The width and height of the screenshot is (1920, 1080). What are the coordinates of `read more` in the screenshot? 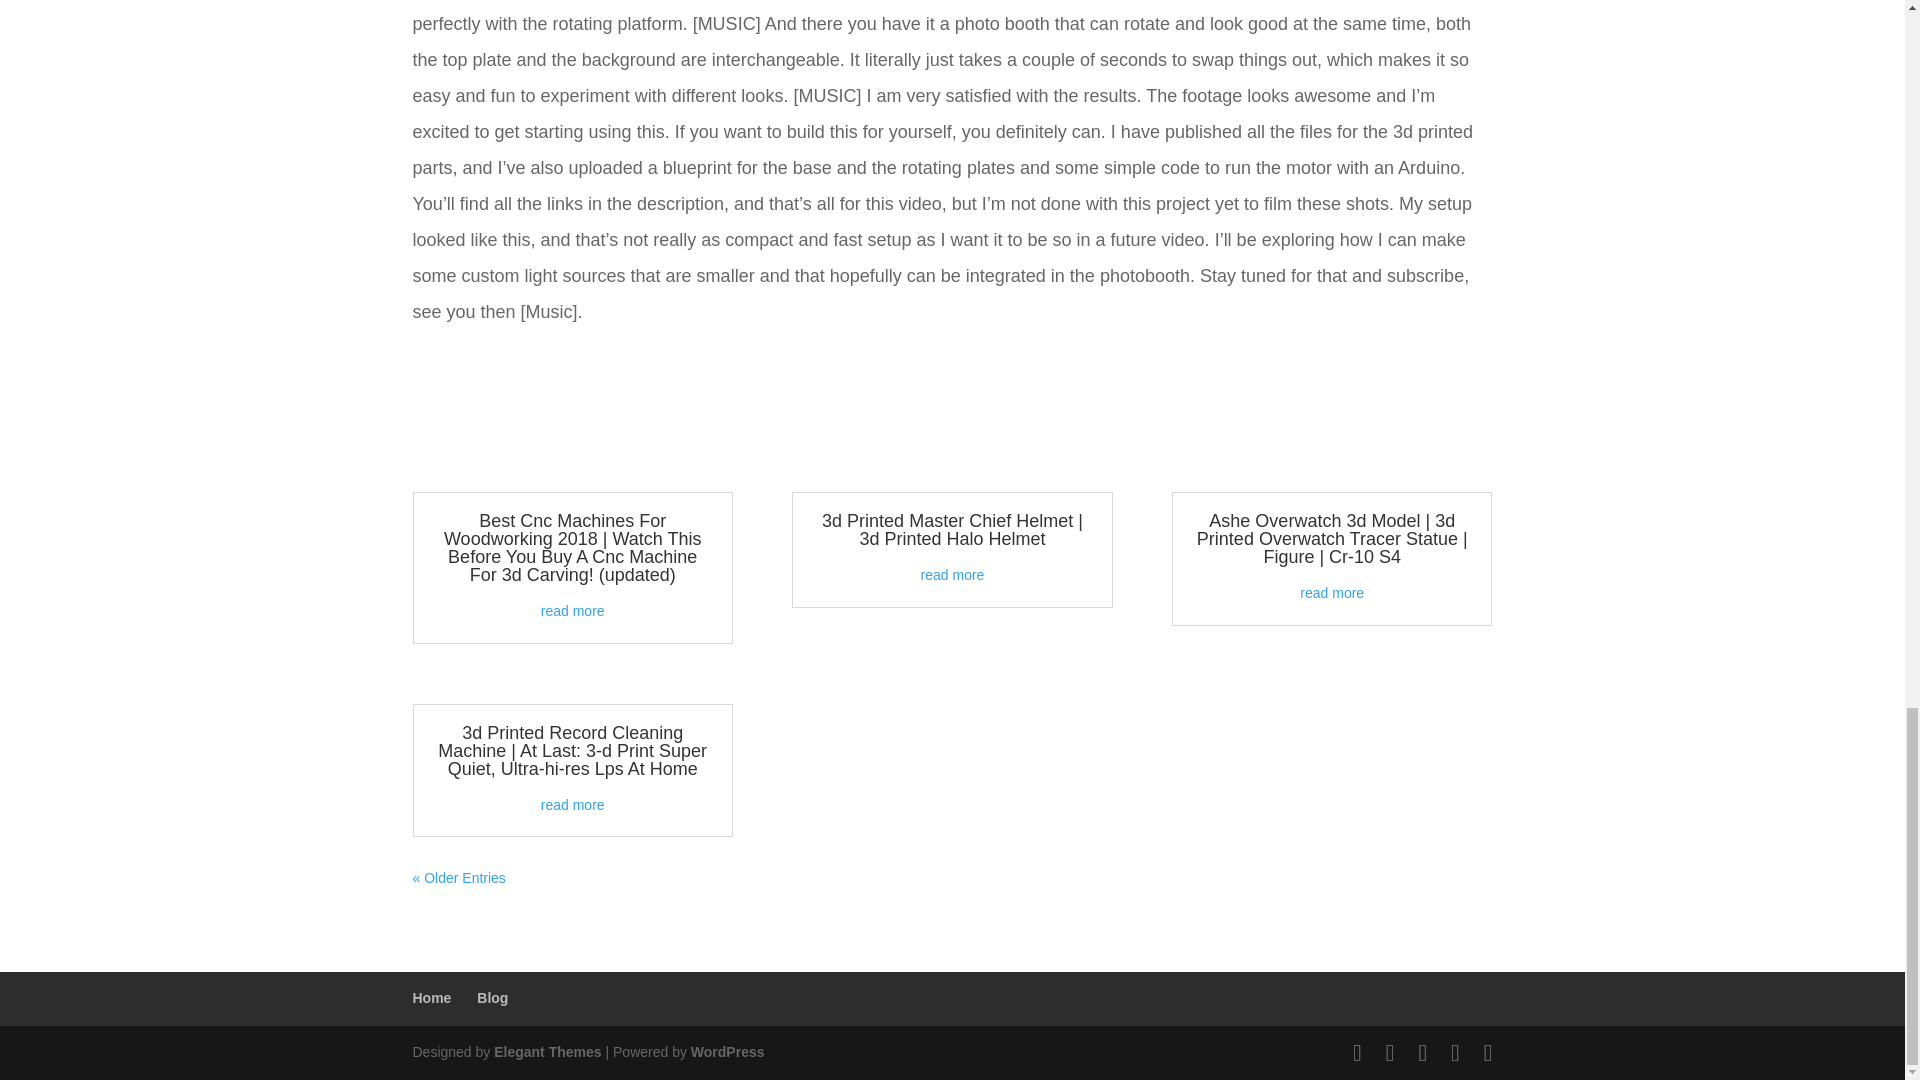 It's located at (572, 805).